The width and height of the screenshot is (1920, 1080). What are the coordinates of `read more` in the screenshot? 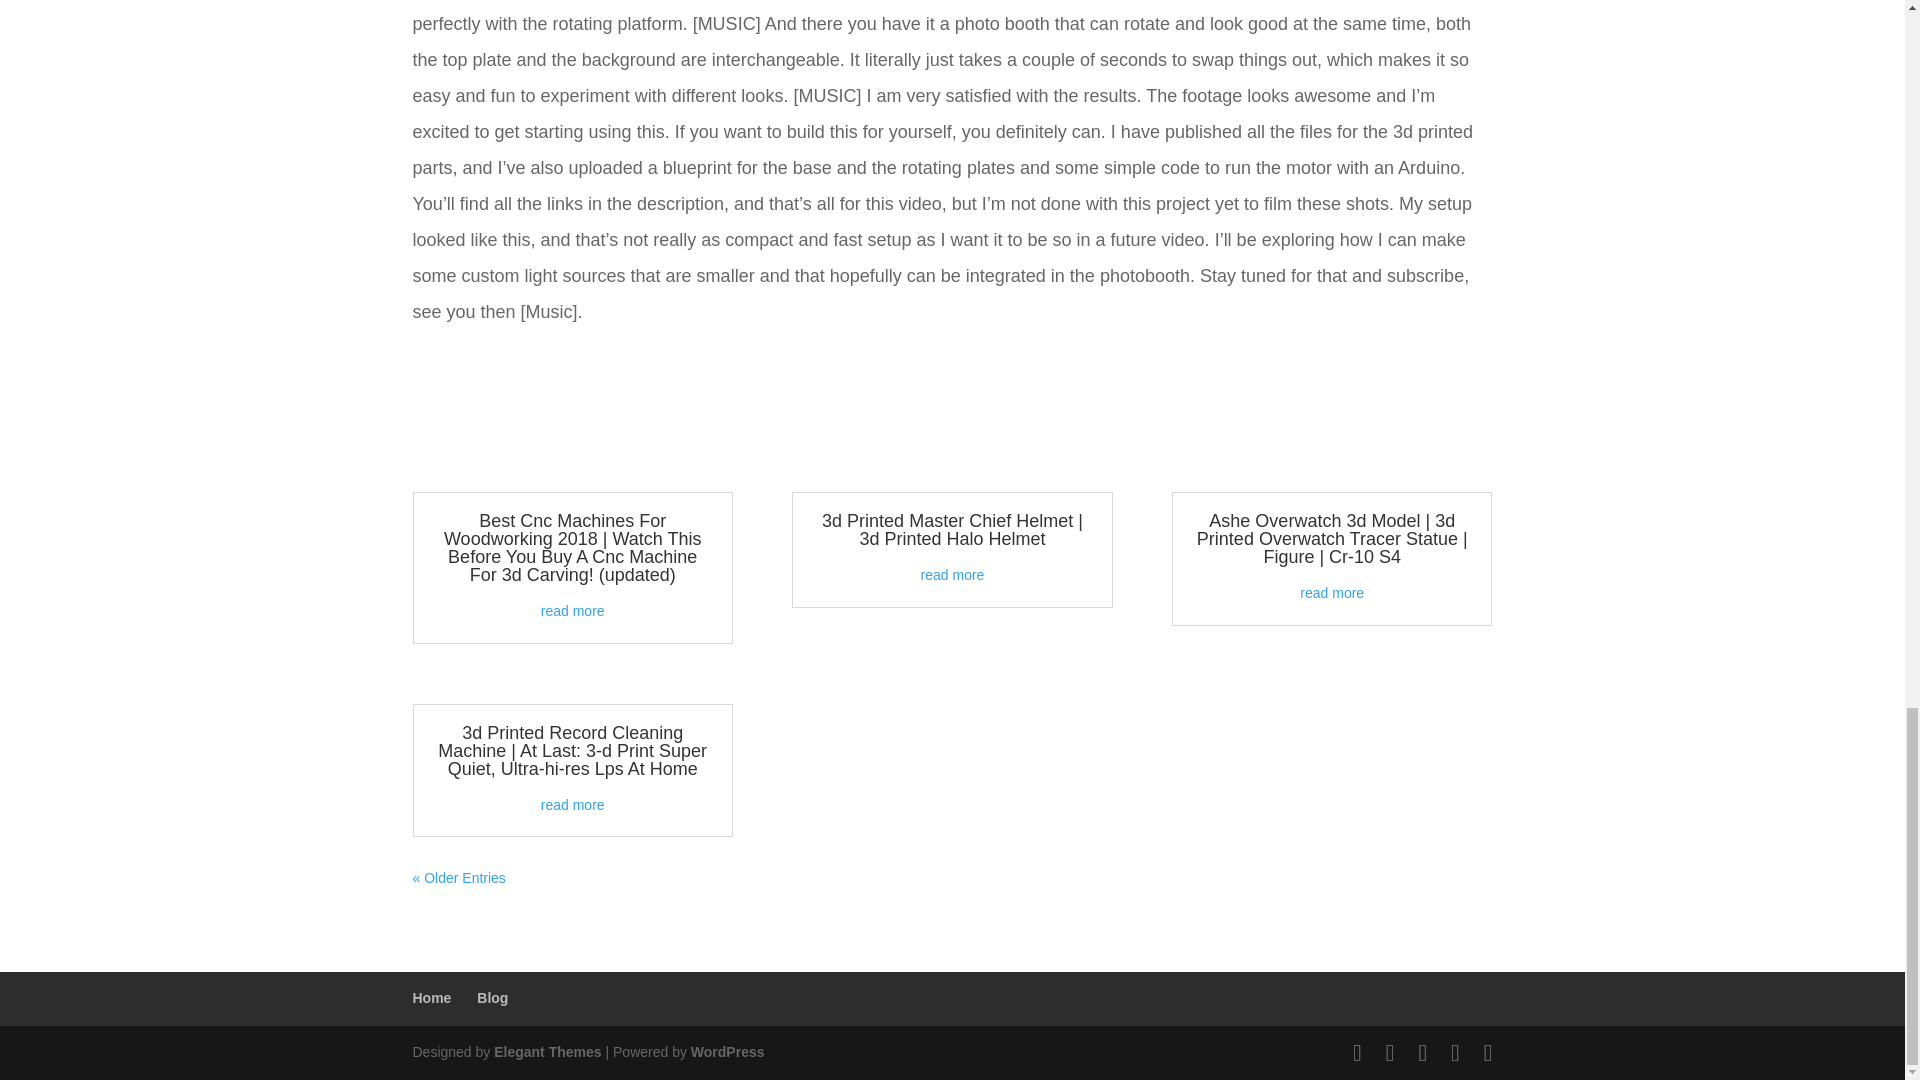 It's located at (572, 805).